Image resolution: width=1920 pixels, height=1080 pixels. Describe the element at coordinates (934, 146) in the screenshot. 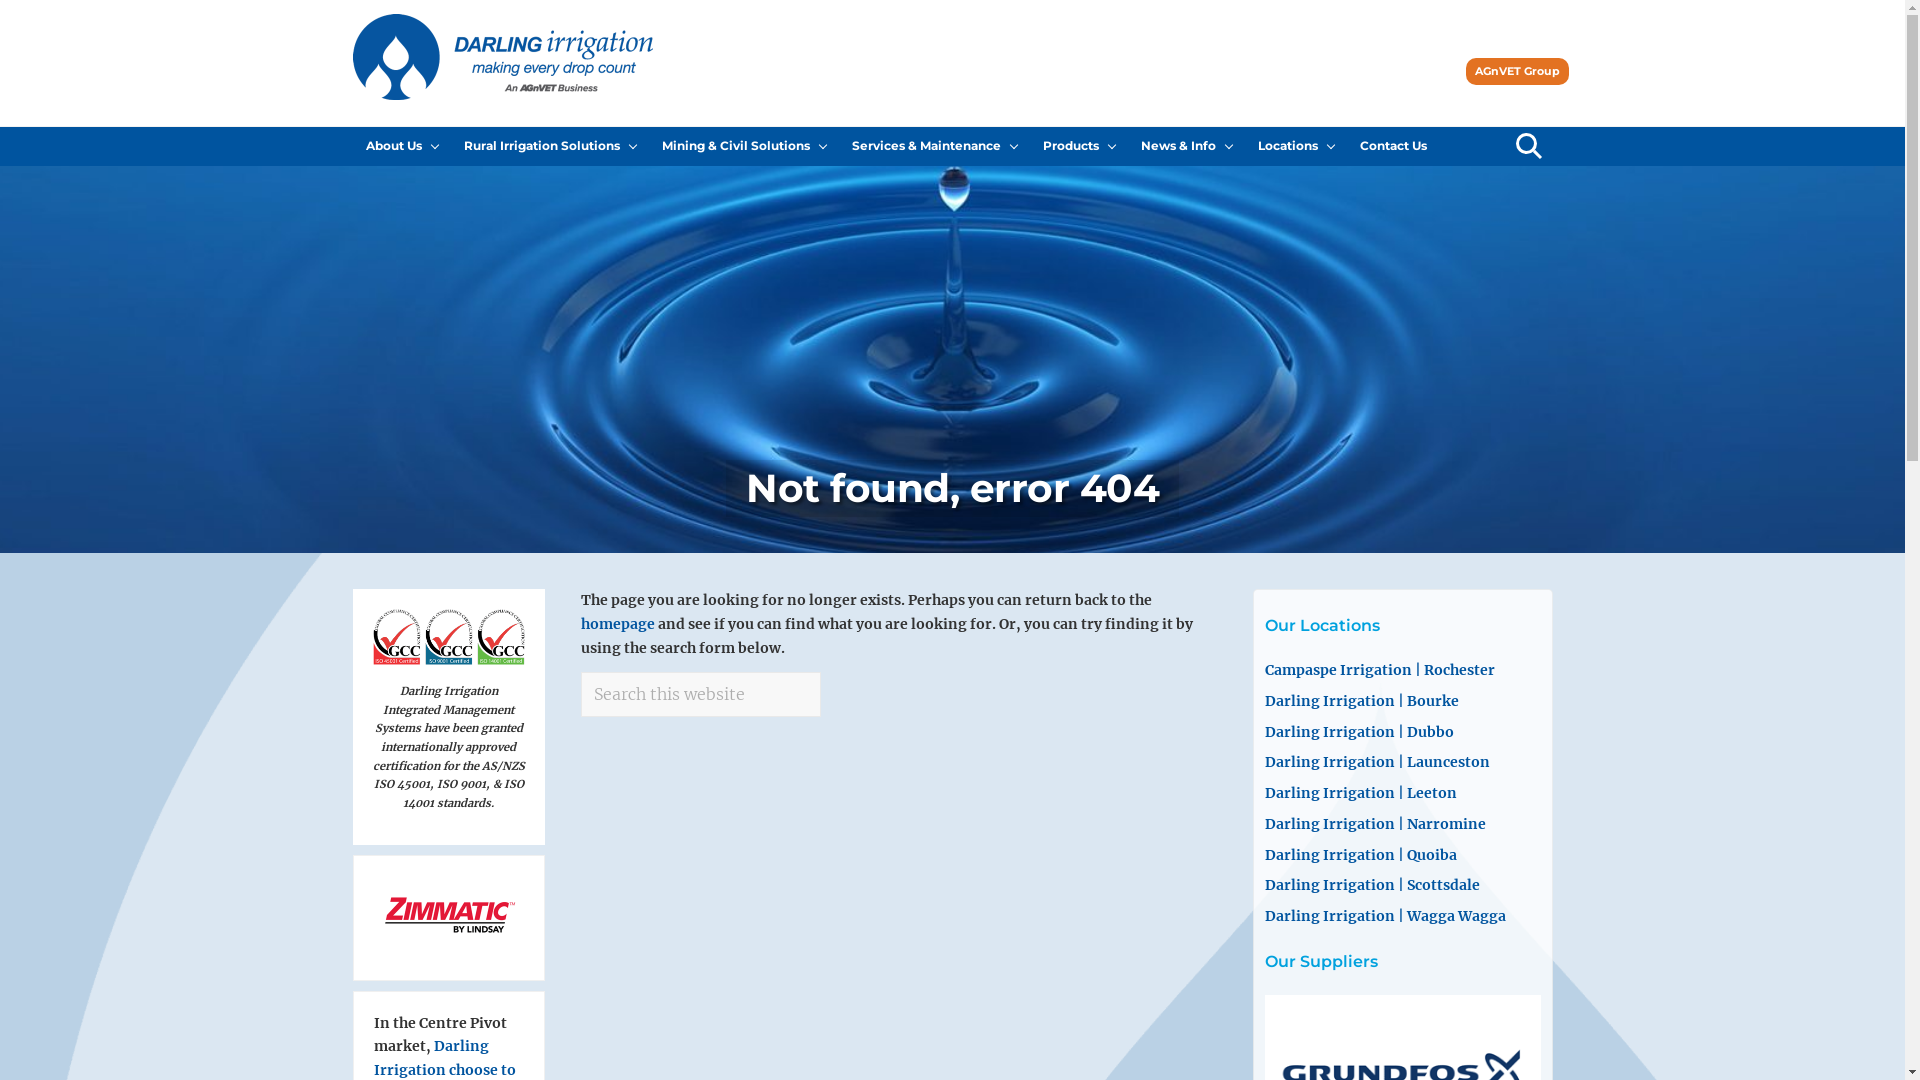

I see `Services & Maintenance` at that location.